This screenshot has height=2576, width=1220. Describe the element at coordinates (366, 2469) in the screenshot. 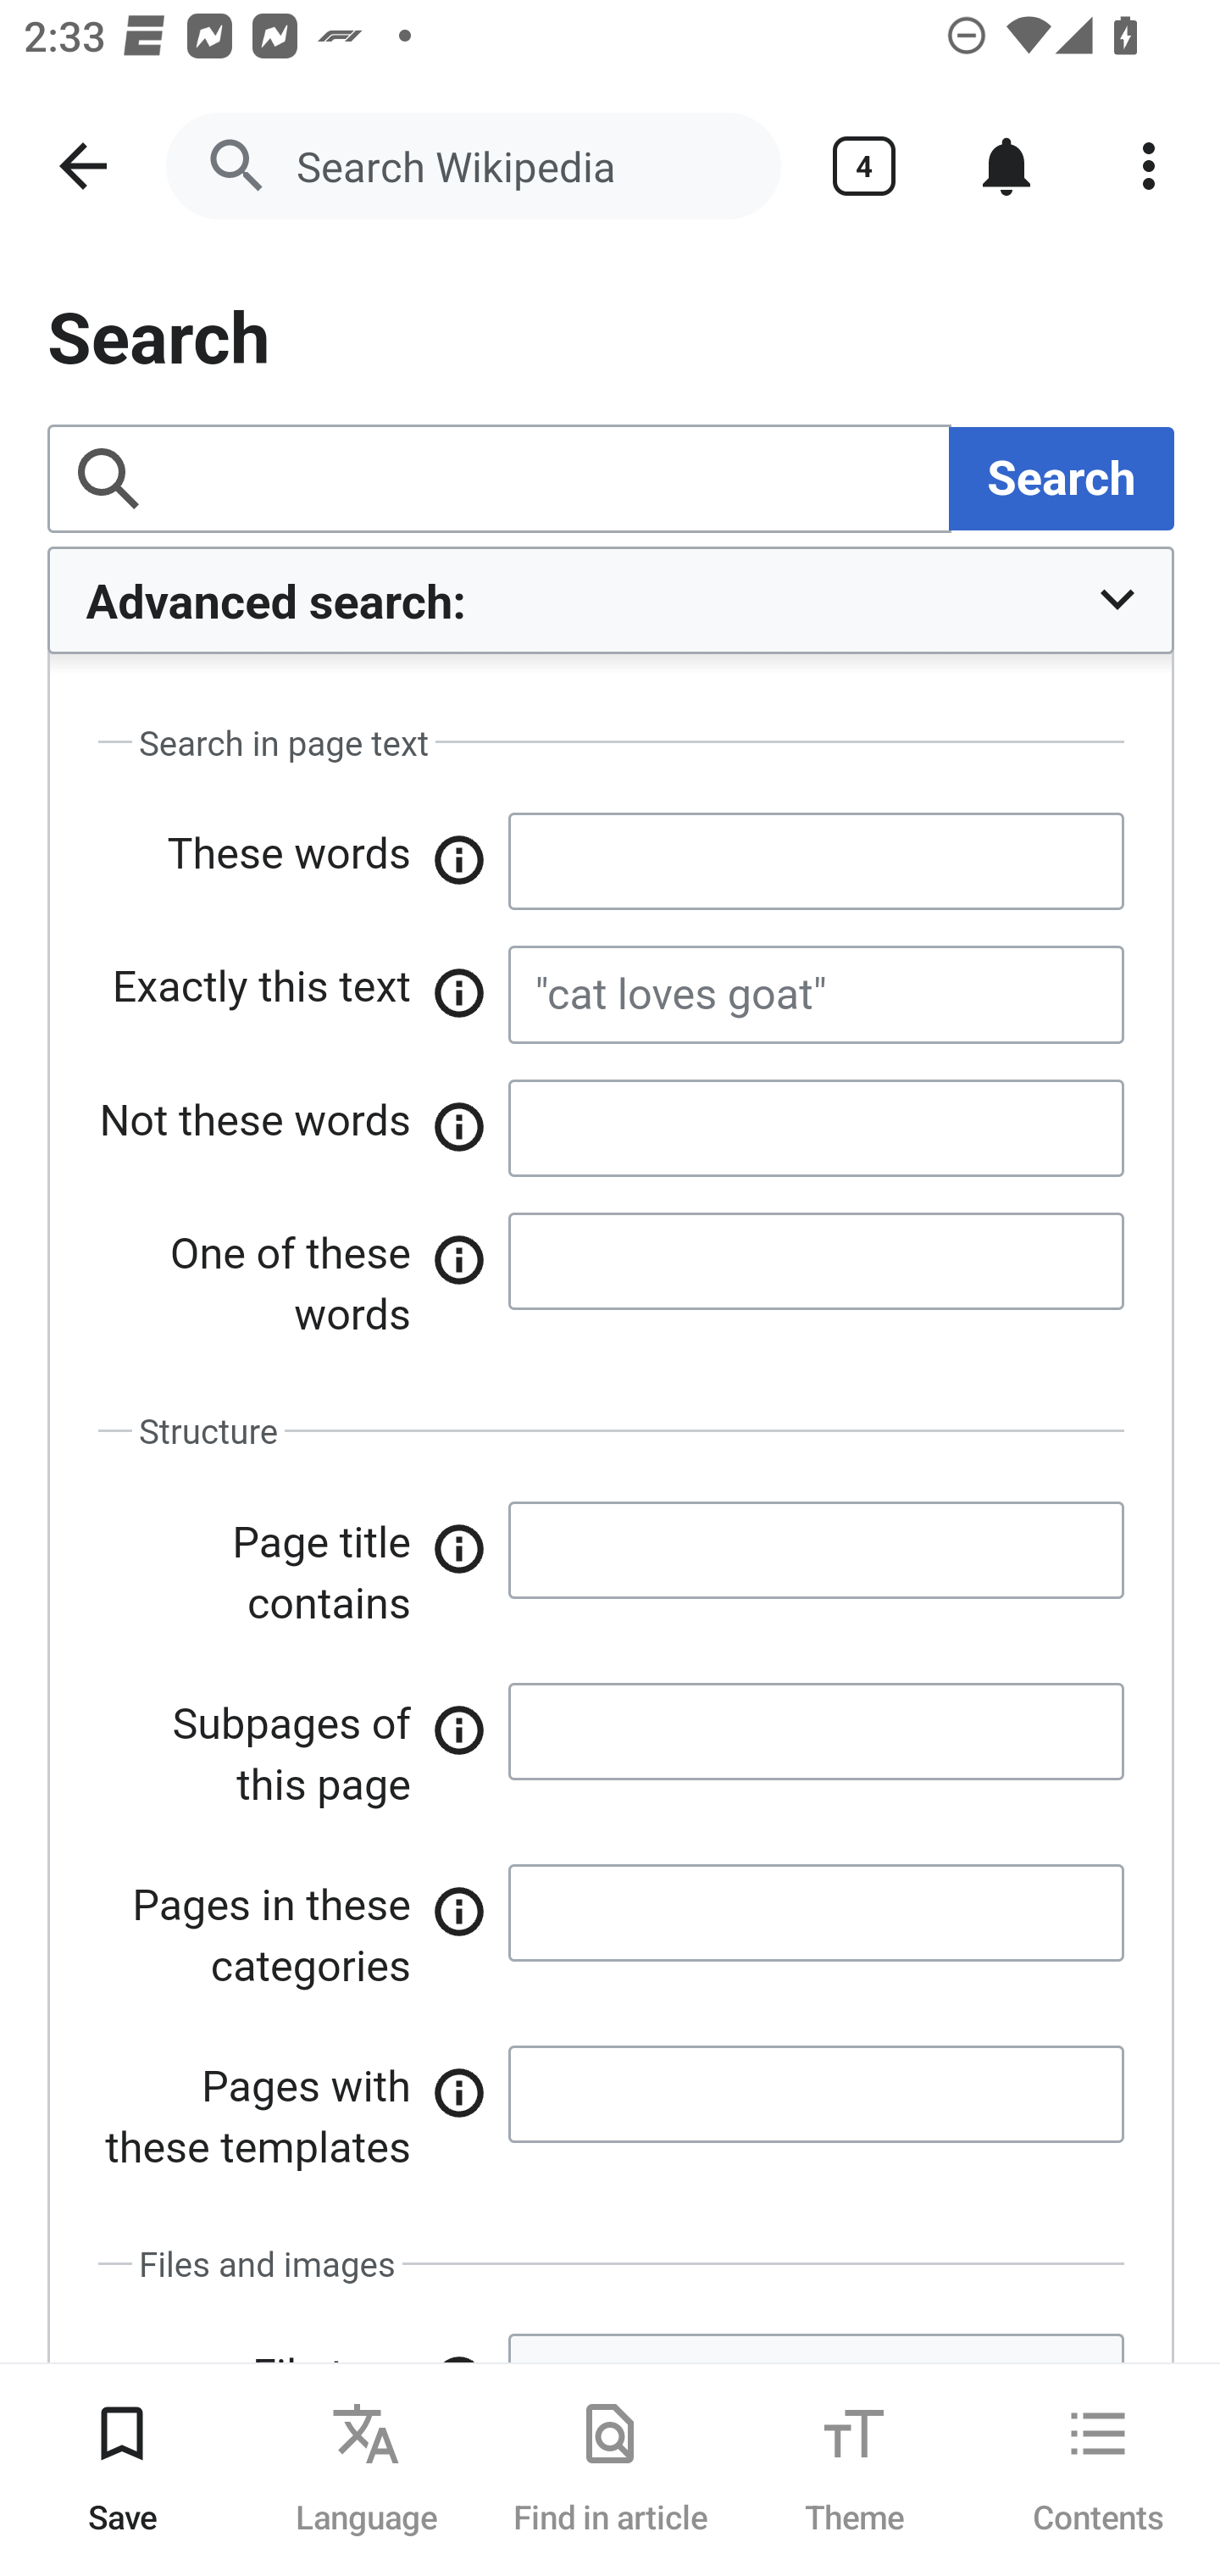

I see `Language` at that location.